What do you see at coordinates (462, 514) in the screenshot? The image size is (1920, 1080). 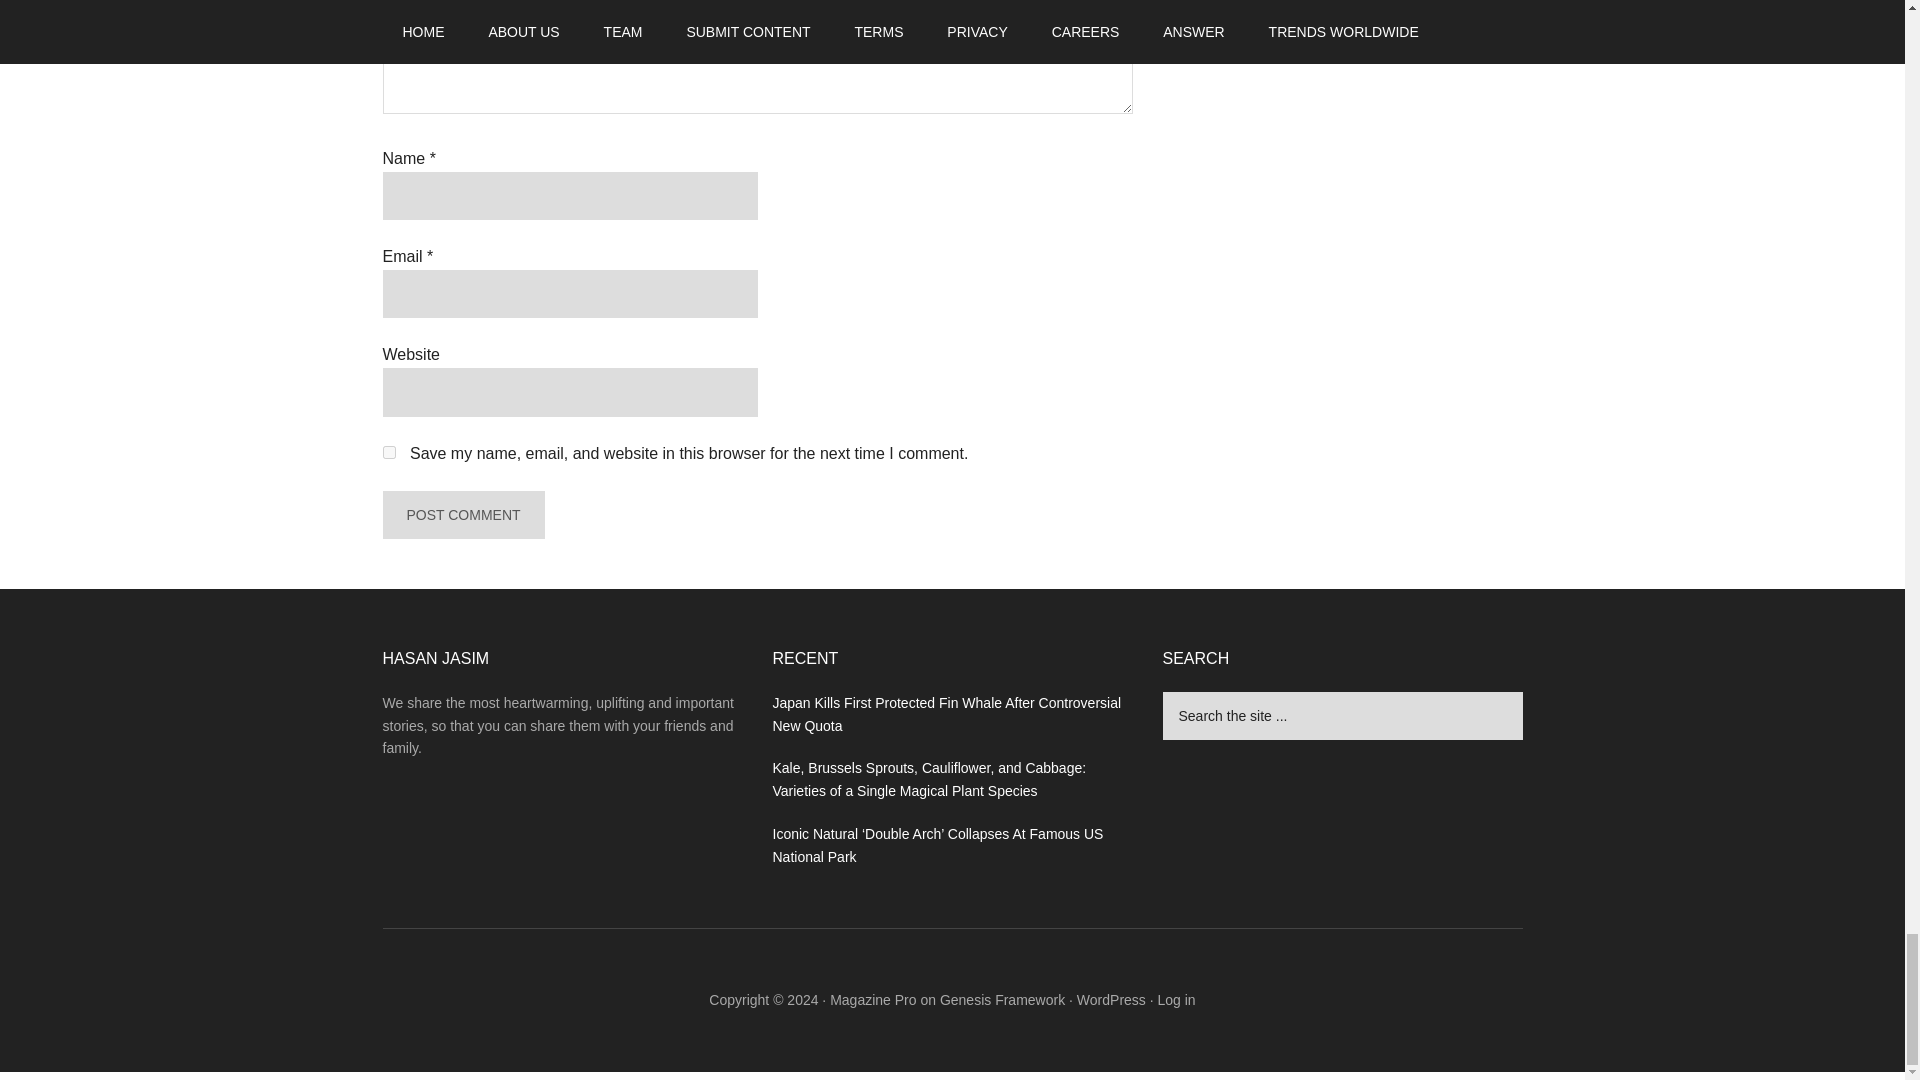 I see `Post Comment` at bounding box center [462, 514].